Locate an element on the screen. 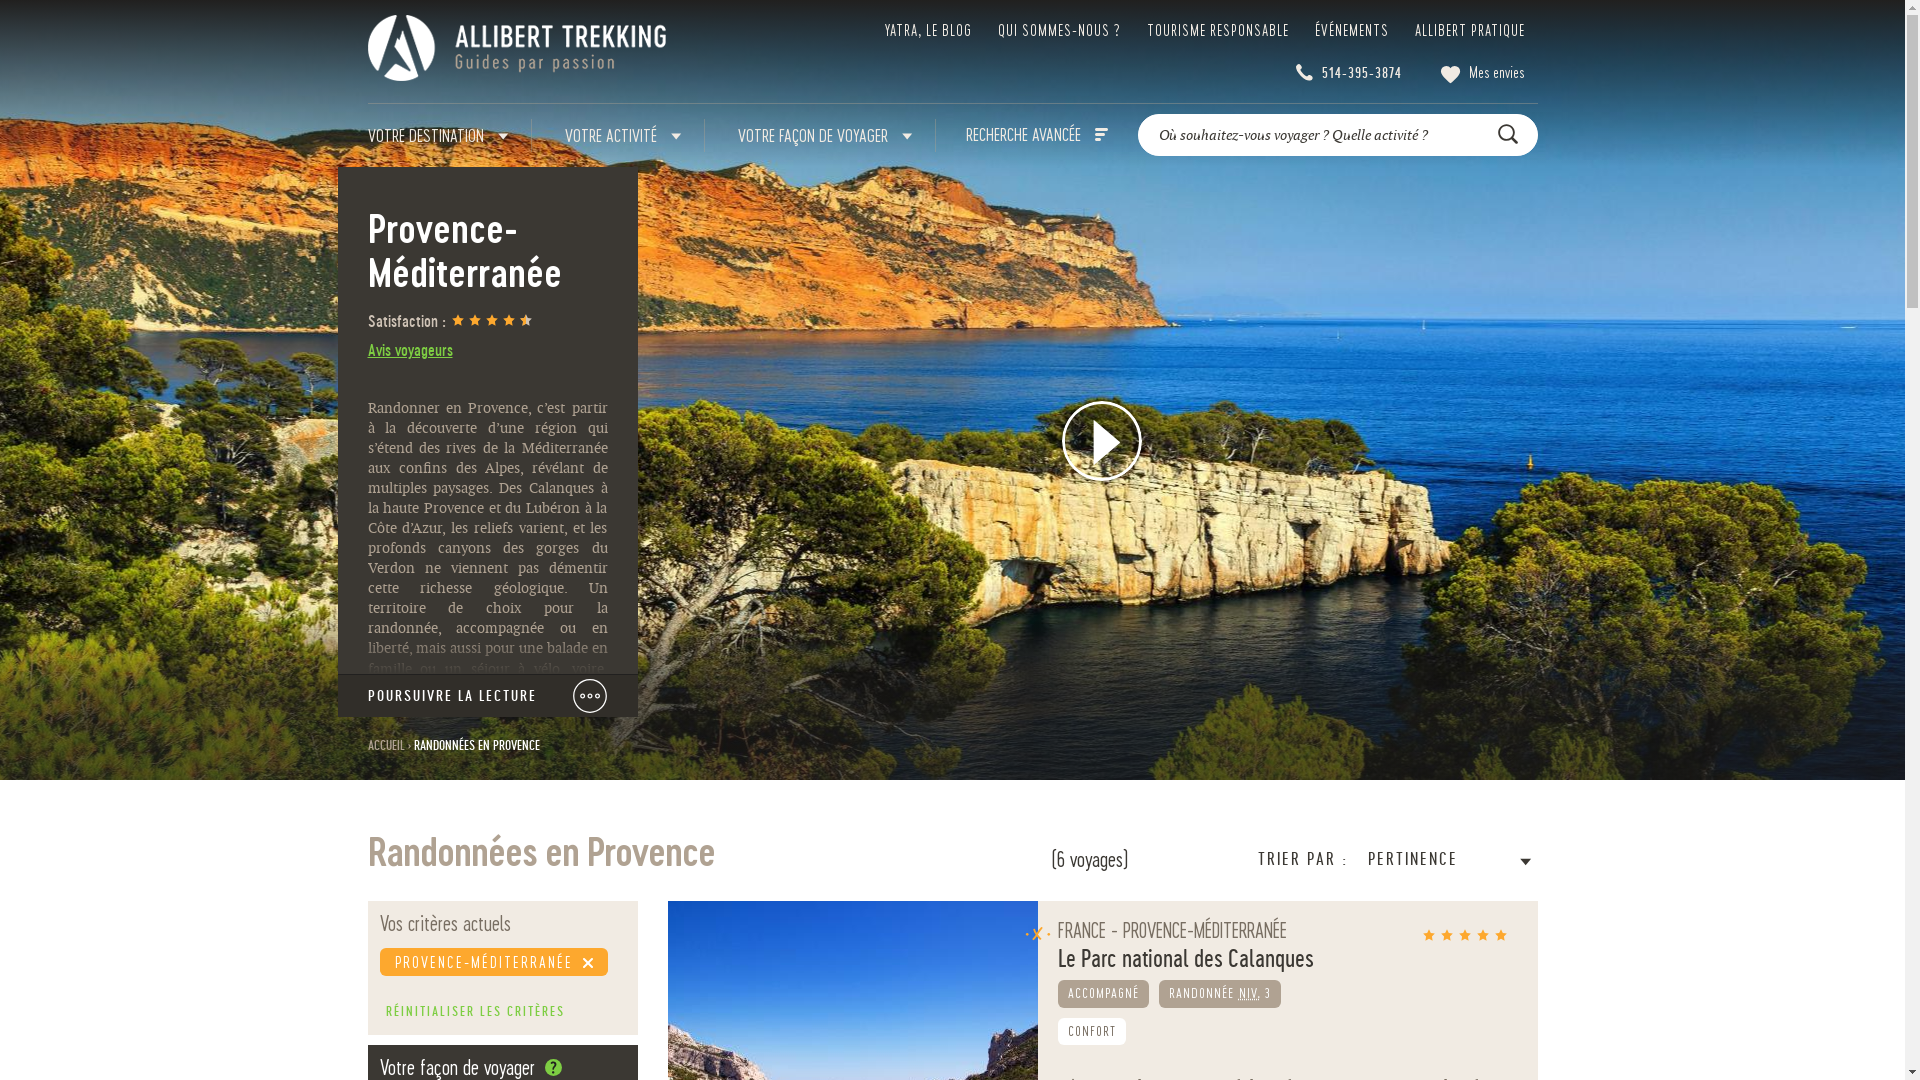  Satisfaction : 99% - Sur 77 voyageurs is located at coordinates (1465, 936).